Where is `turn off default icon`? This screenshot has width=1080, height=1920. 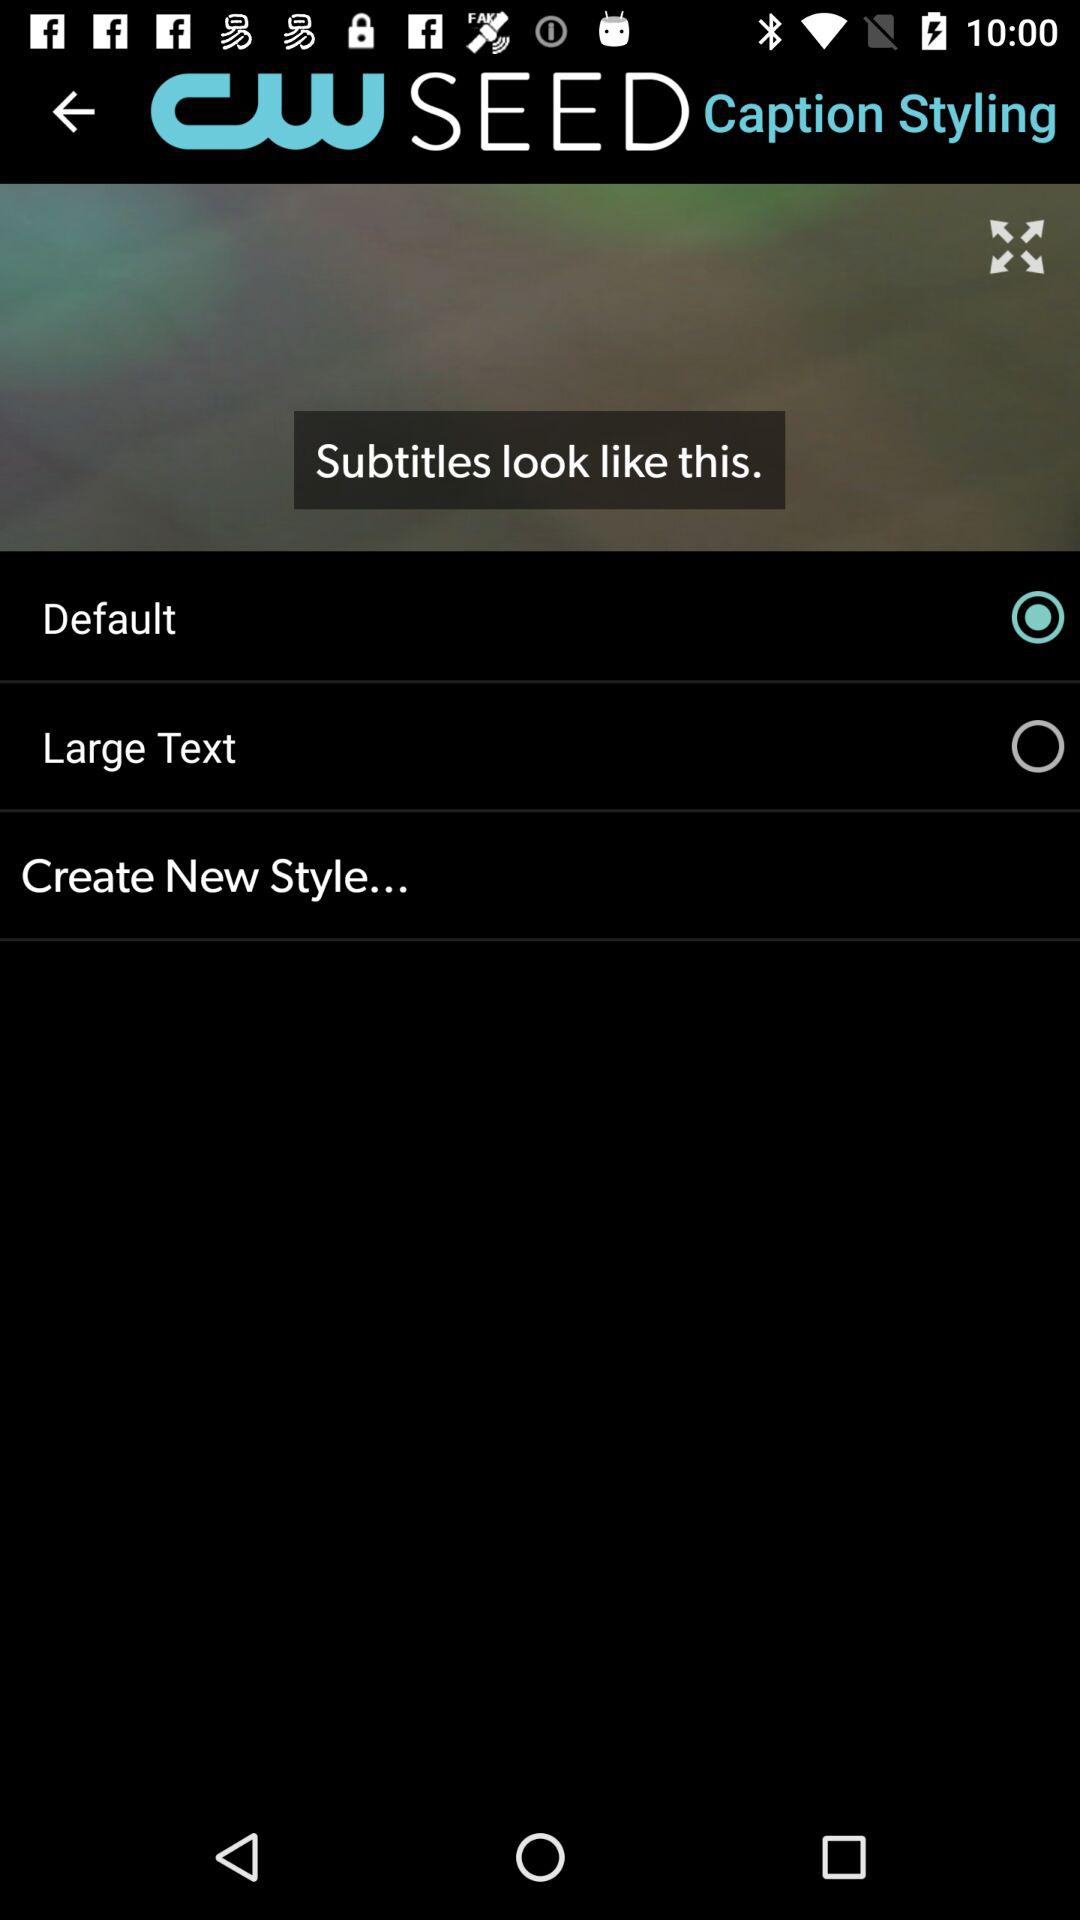
turn off default icon is located at coordinates (540, 617).